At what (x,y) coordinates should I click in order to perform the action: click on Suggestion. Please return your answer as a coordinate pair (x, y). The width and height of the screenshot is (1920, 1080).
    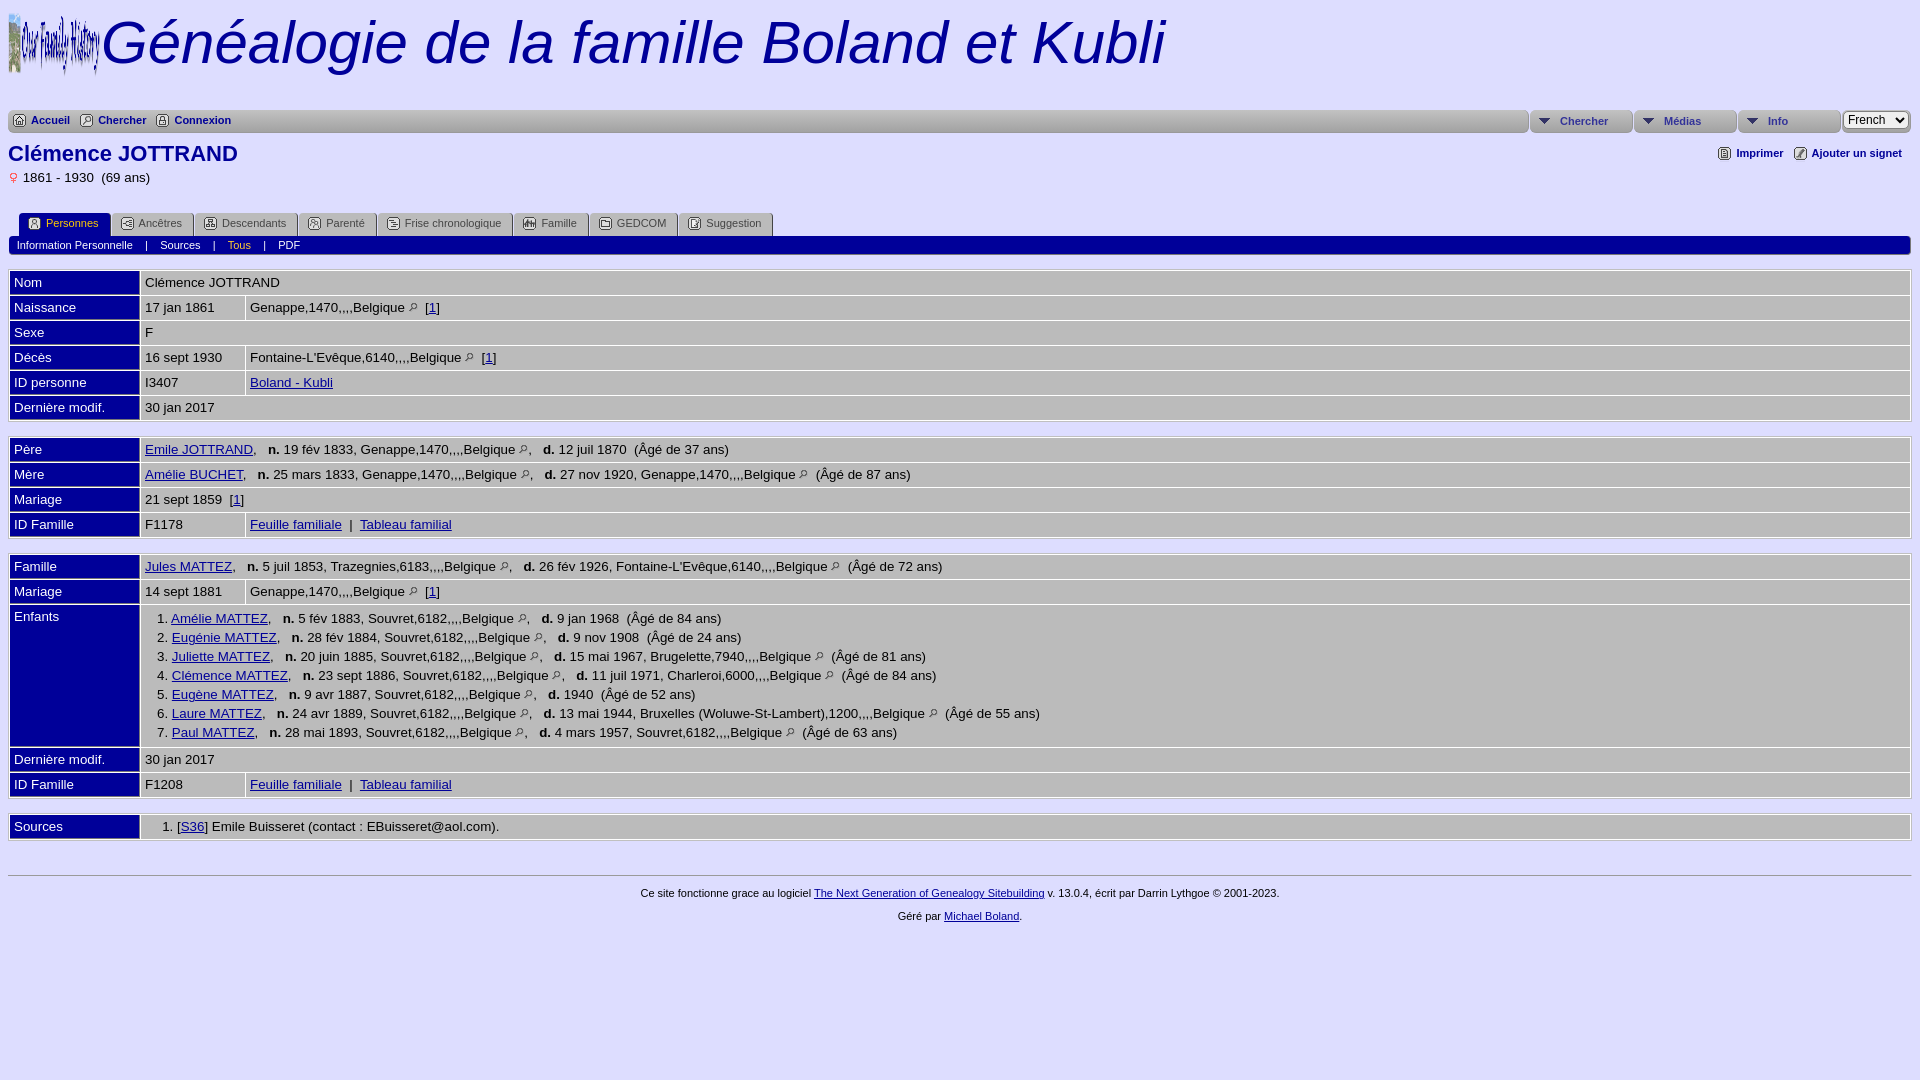
    Looking at the image, I should click on (726, 224).